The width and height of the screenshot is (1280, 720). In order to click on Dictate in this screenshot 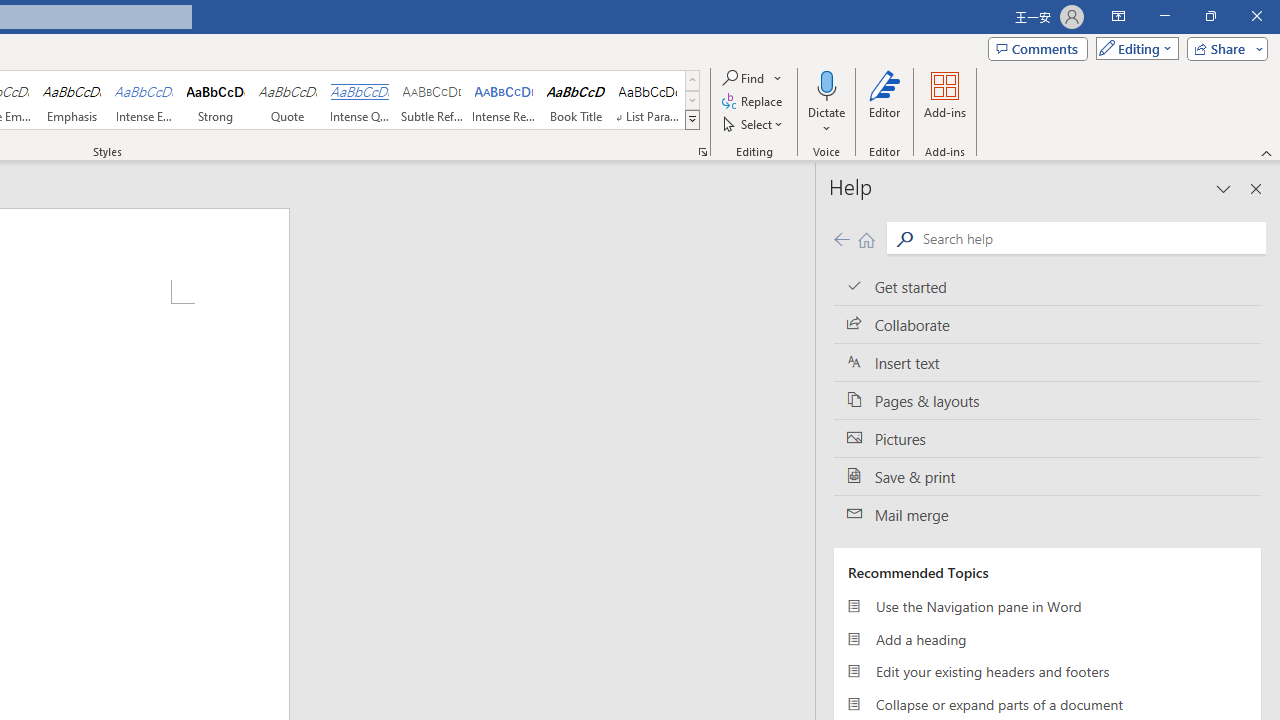, I will do `click(826, 102)`.